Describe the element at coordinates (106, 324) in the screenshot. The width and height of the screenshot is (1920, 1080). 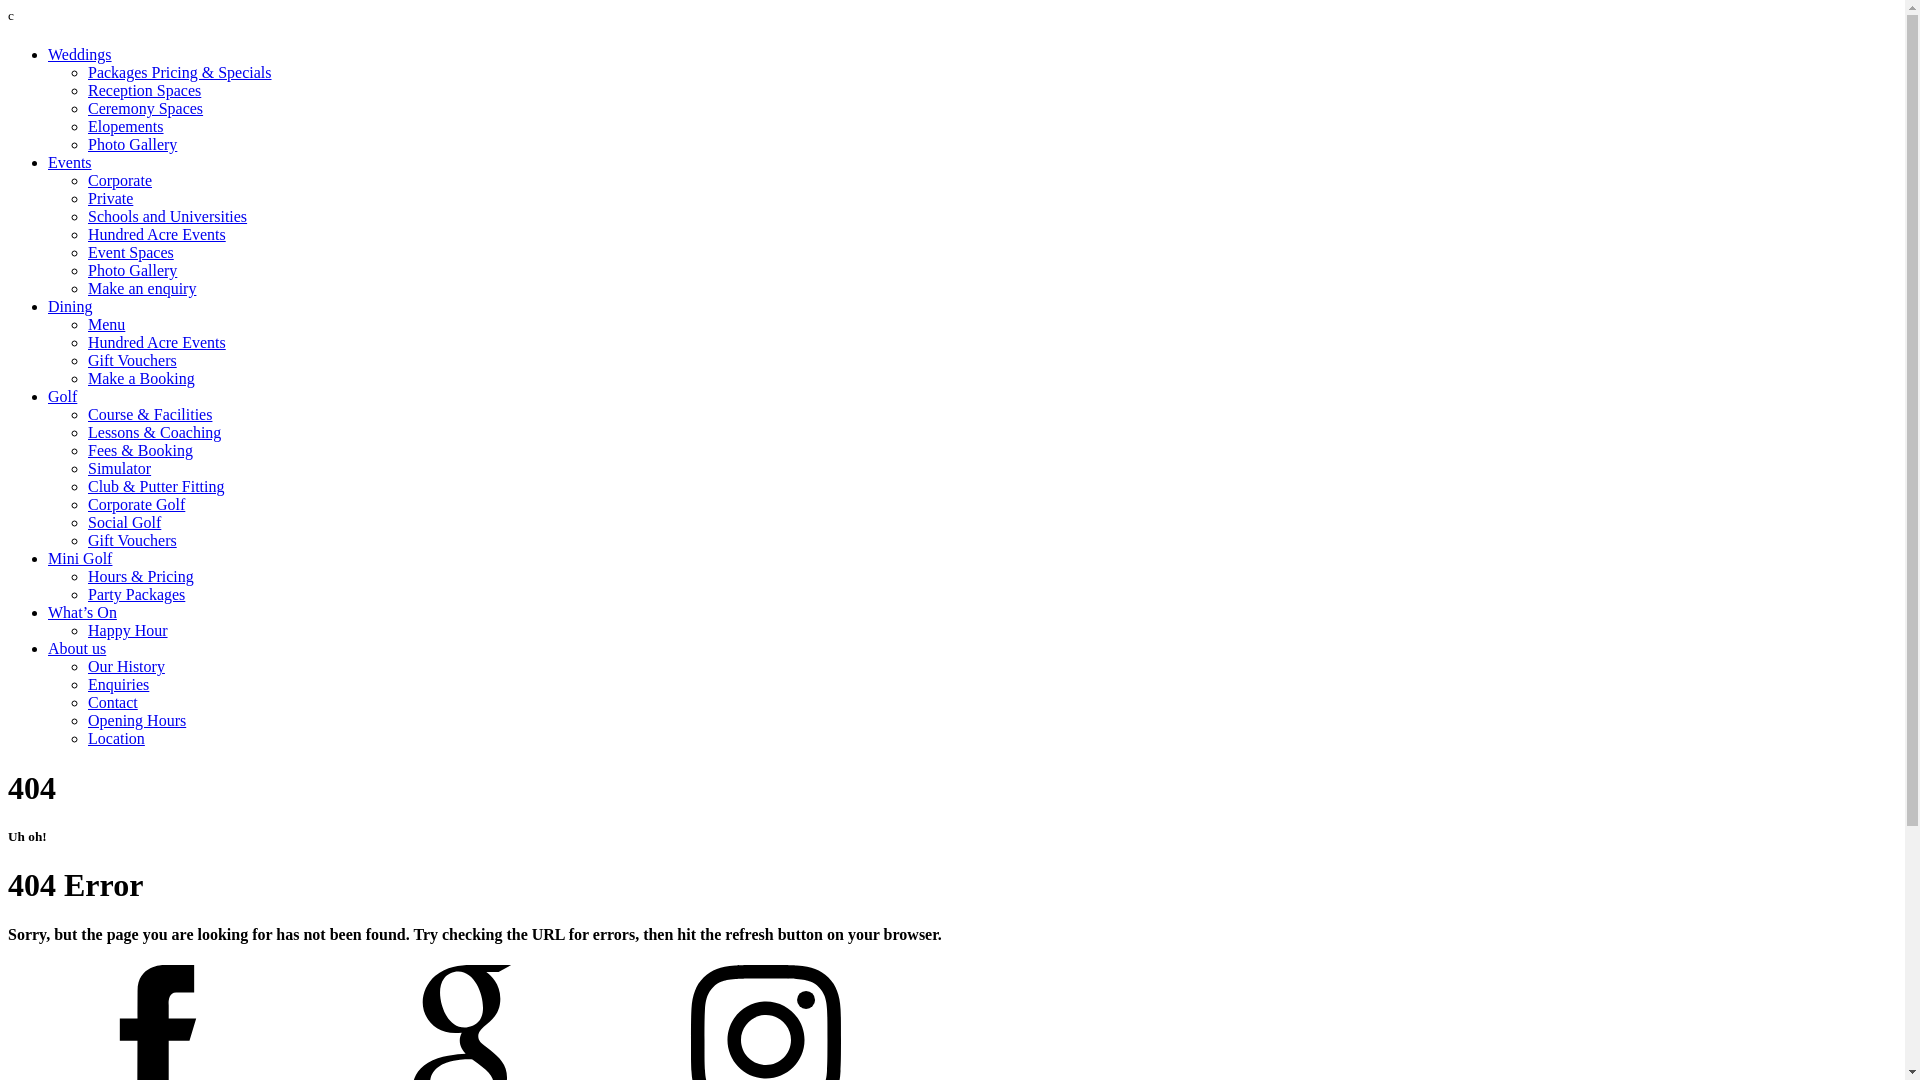
I see `Menu` at that location.